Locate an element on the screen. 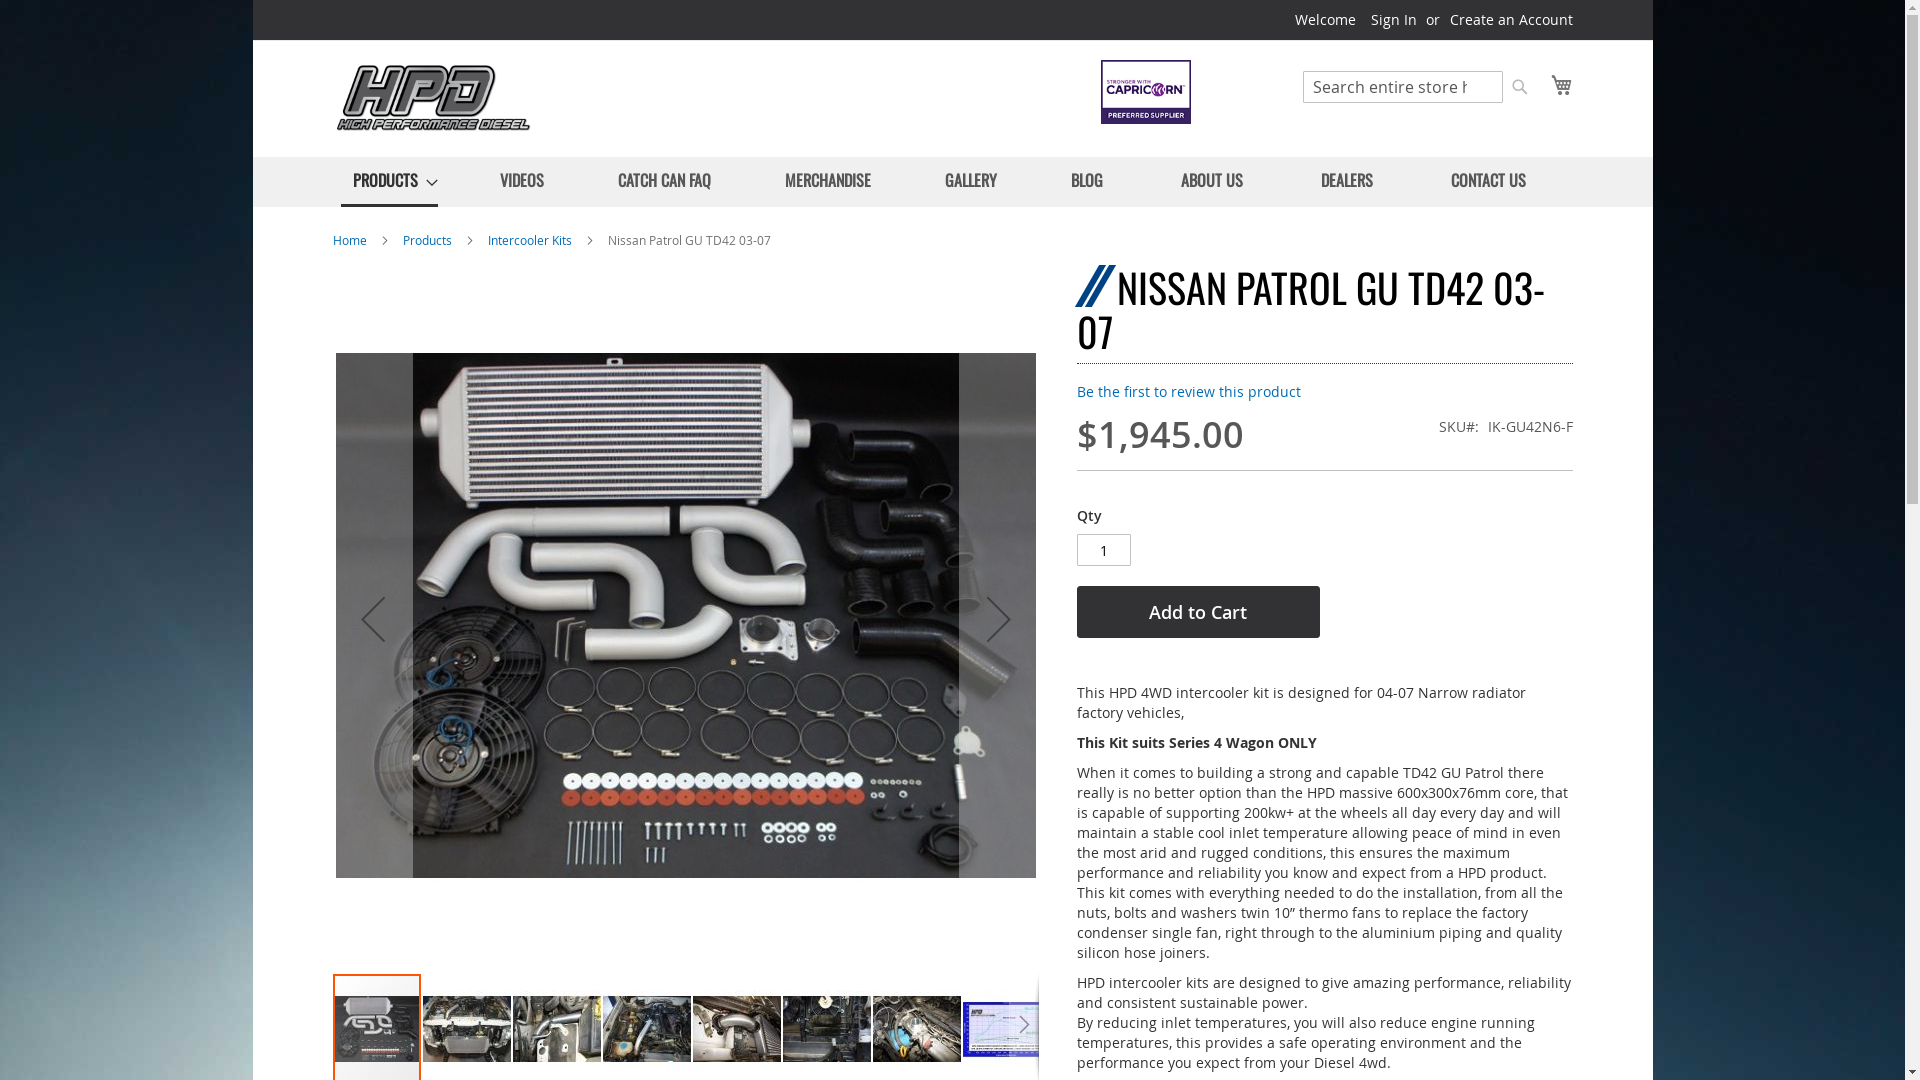 This screenshot has width=1920, height=1080. CATCH CAN FAQ is located at coordinates (664, 180).